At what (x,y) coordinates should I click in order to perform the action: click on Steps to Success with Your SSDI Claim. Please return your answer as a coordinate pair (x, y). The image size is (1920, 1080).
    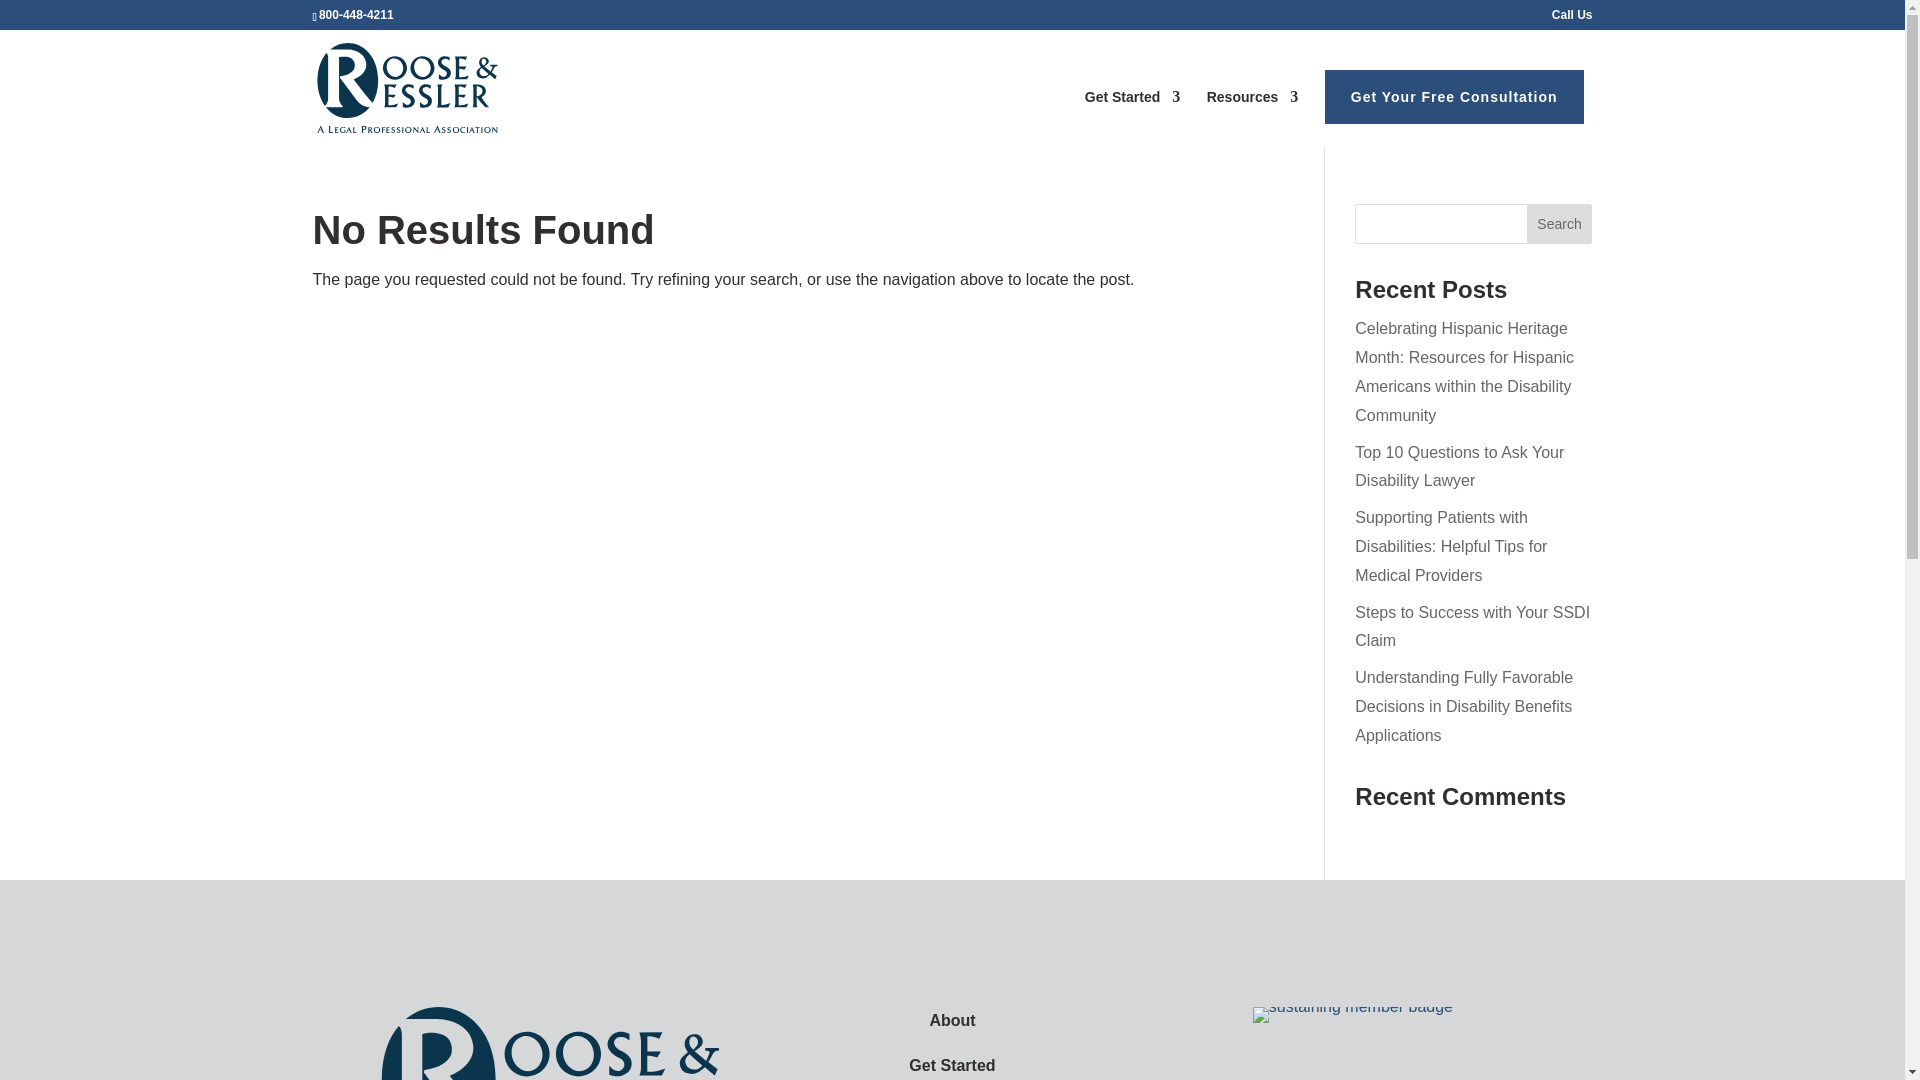
    Looking at the image, I should click on (1472, 626).